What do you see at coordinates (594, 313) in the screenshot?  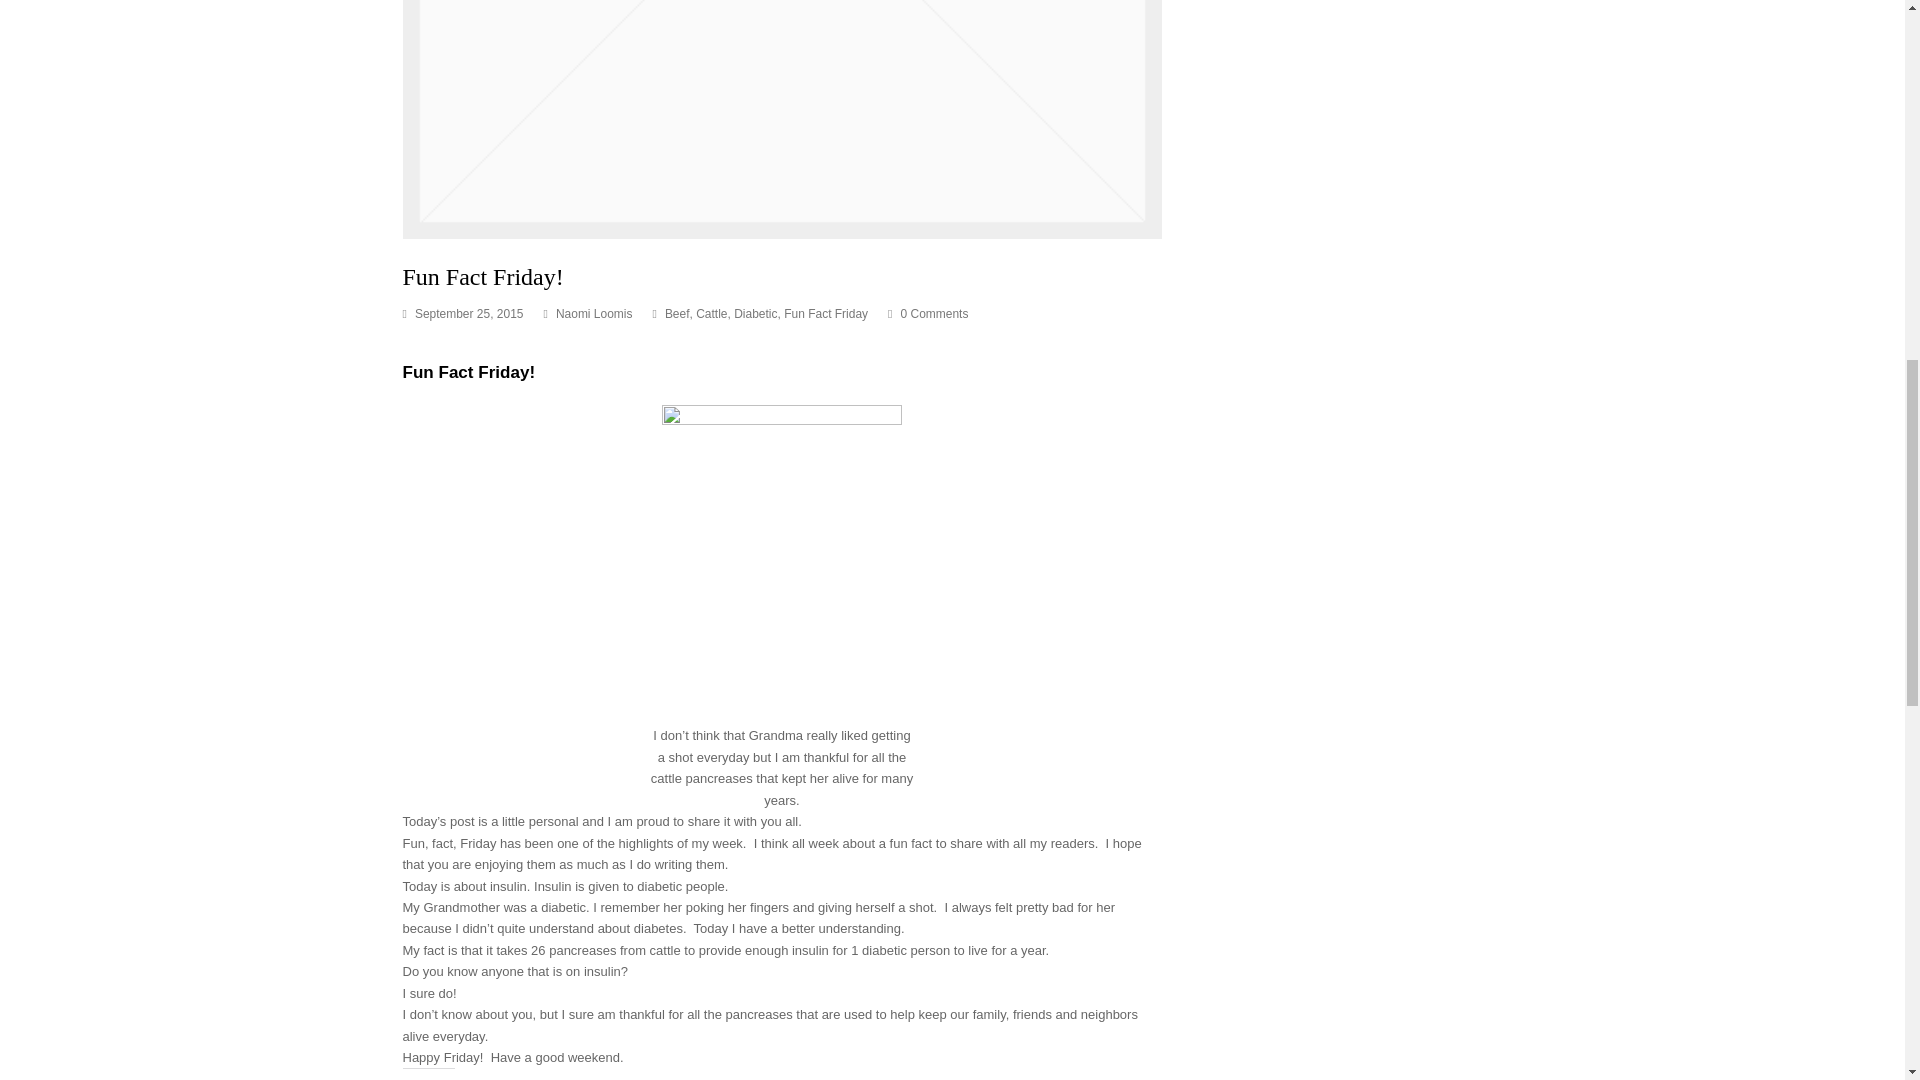 I see `Posts by Naomi Loomis` at bounding box center [594, 313].